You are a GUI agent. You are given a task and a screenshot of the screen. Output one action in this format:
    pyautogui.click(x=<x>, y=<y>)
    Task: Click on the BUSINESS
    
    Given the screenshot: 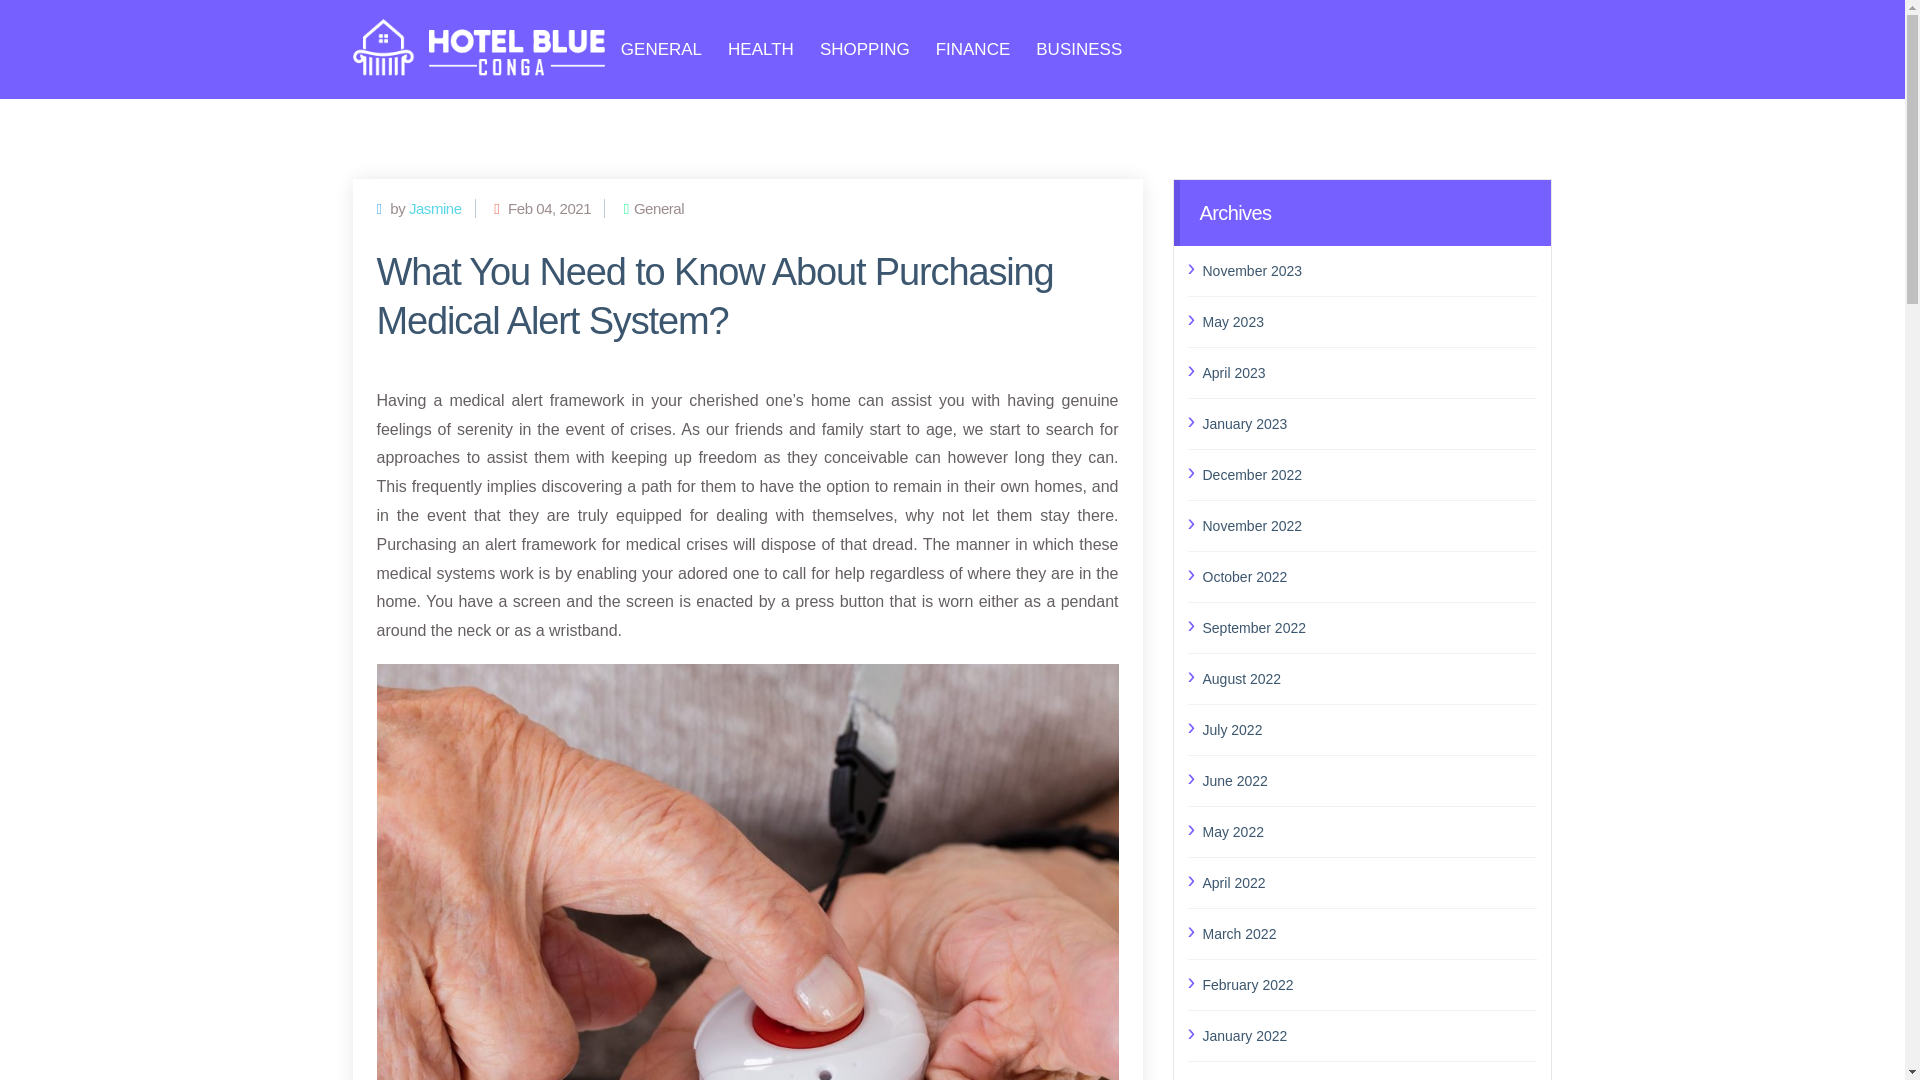 What is the action you would take?
    pyautogui.click(x=1078, y=50)
    